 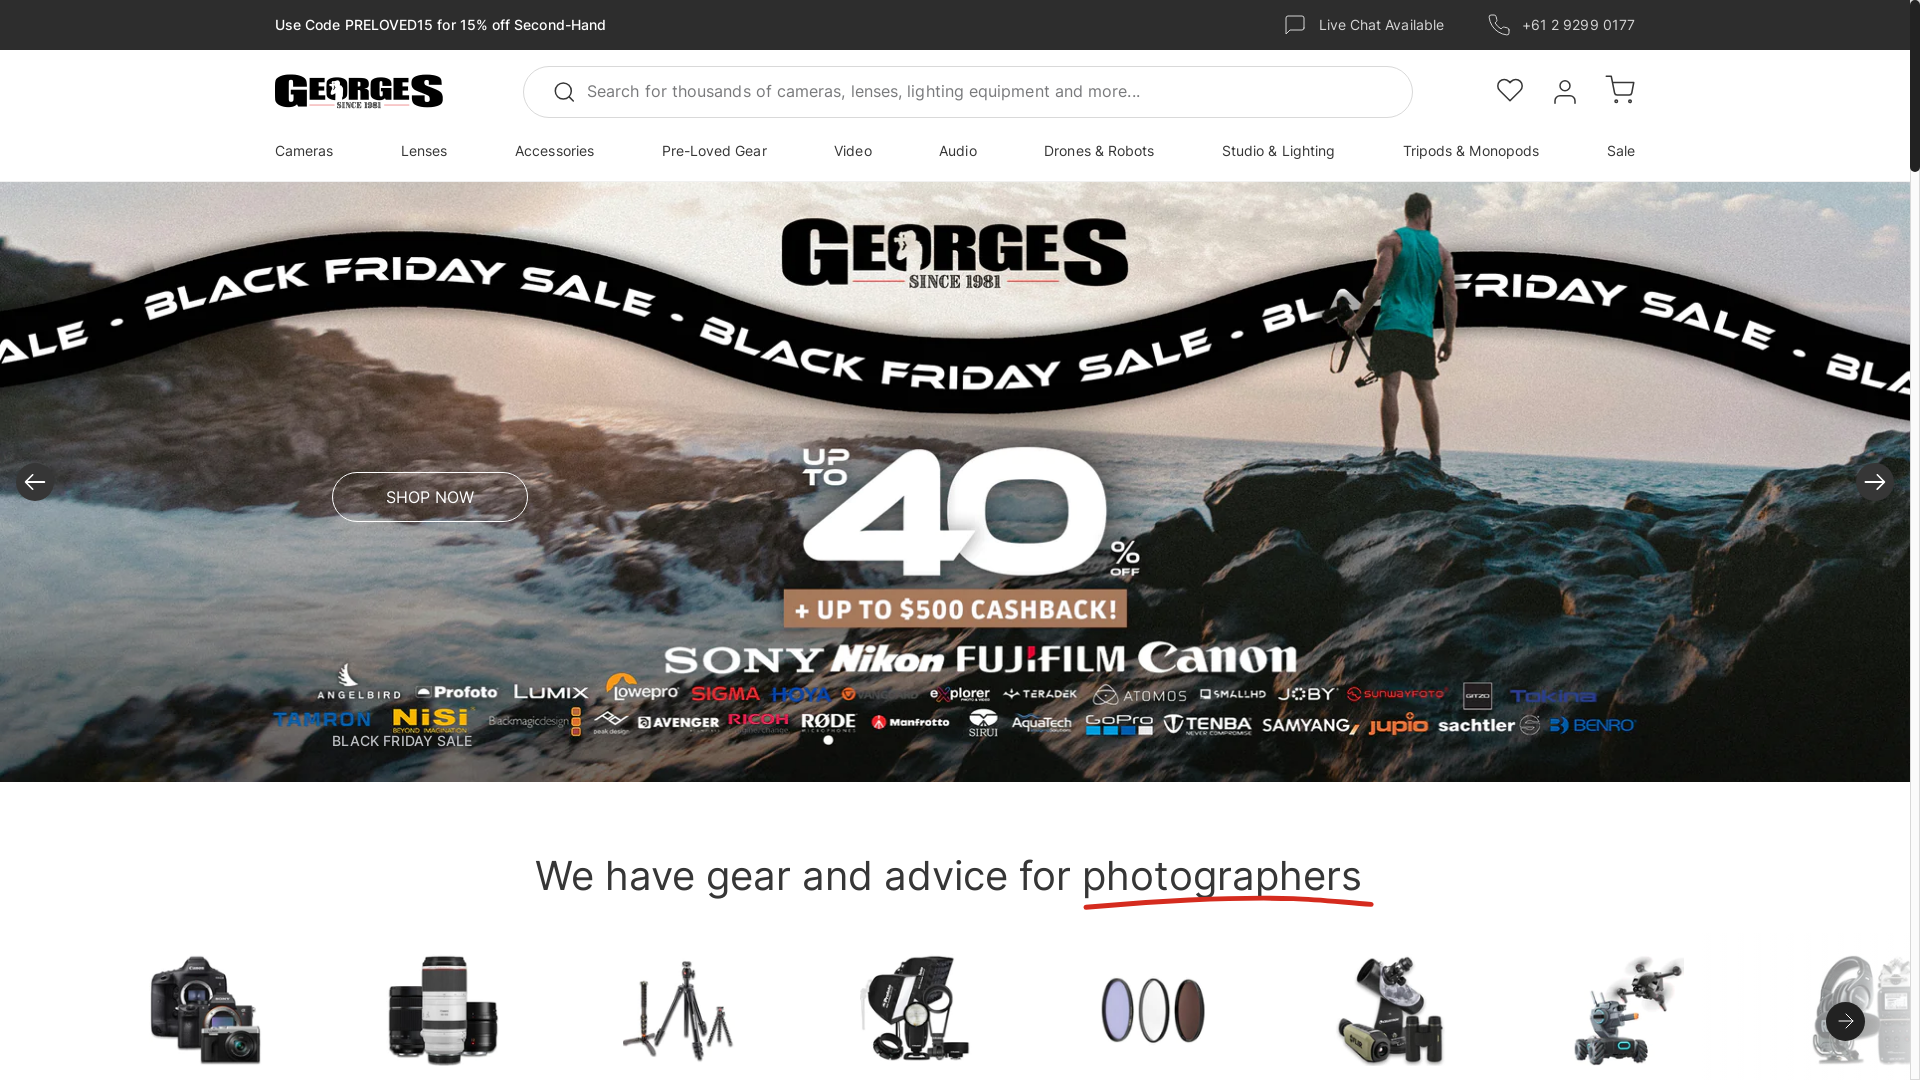 What do you see at coordinates (430, 497) in the screenshot?
I see `SHOP NOW` at bounding box center [430, 497].